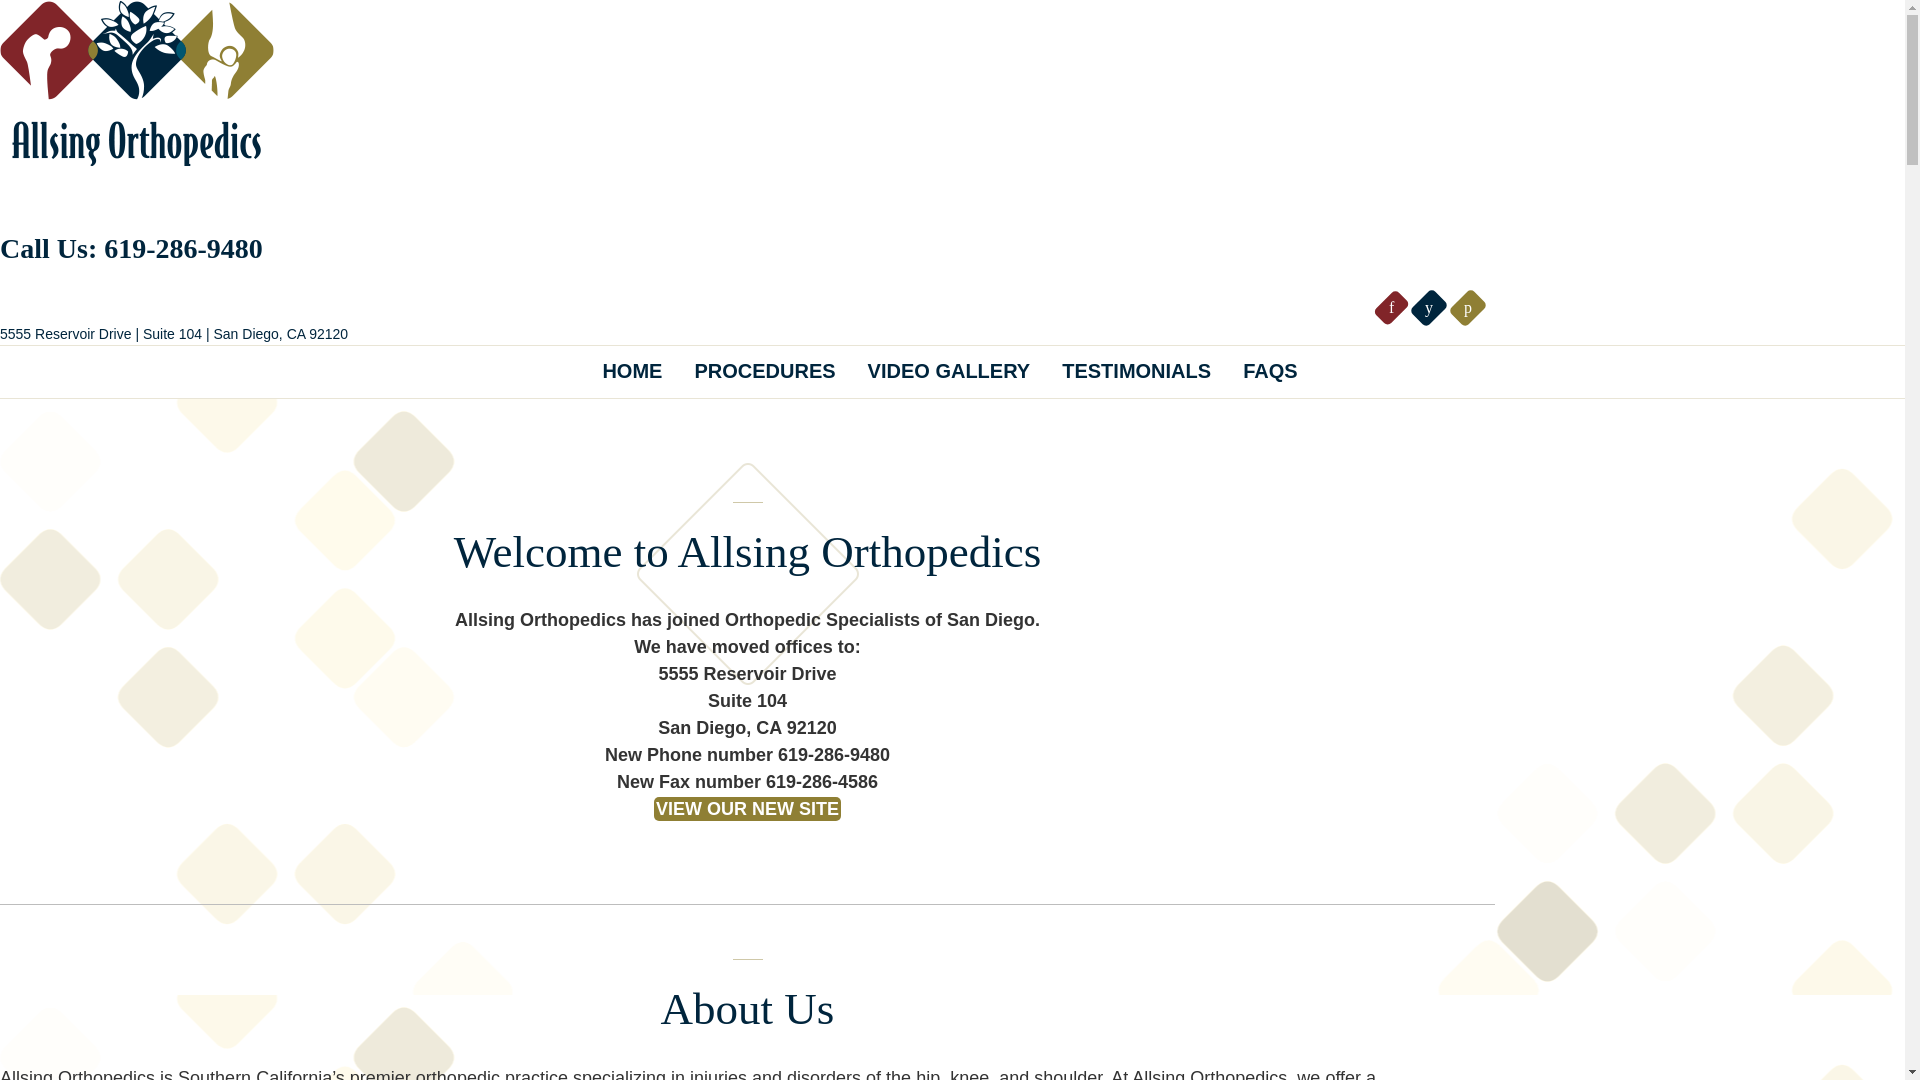 Image resolution: width=1920 pixels, height=1080 pixels. Describe the element at coordinates (747, 808) in the screenshot. I see `VIEW OUR NEW SITE` at that location.